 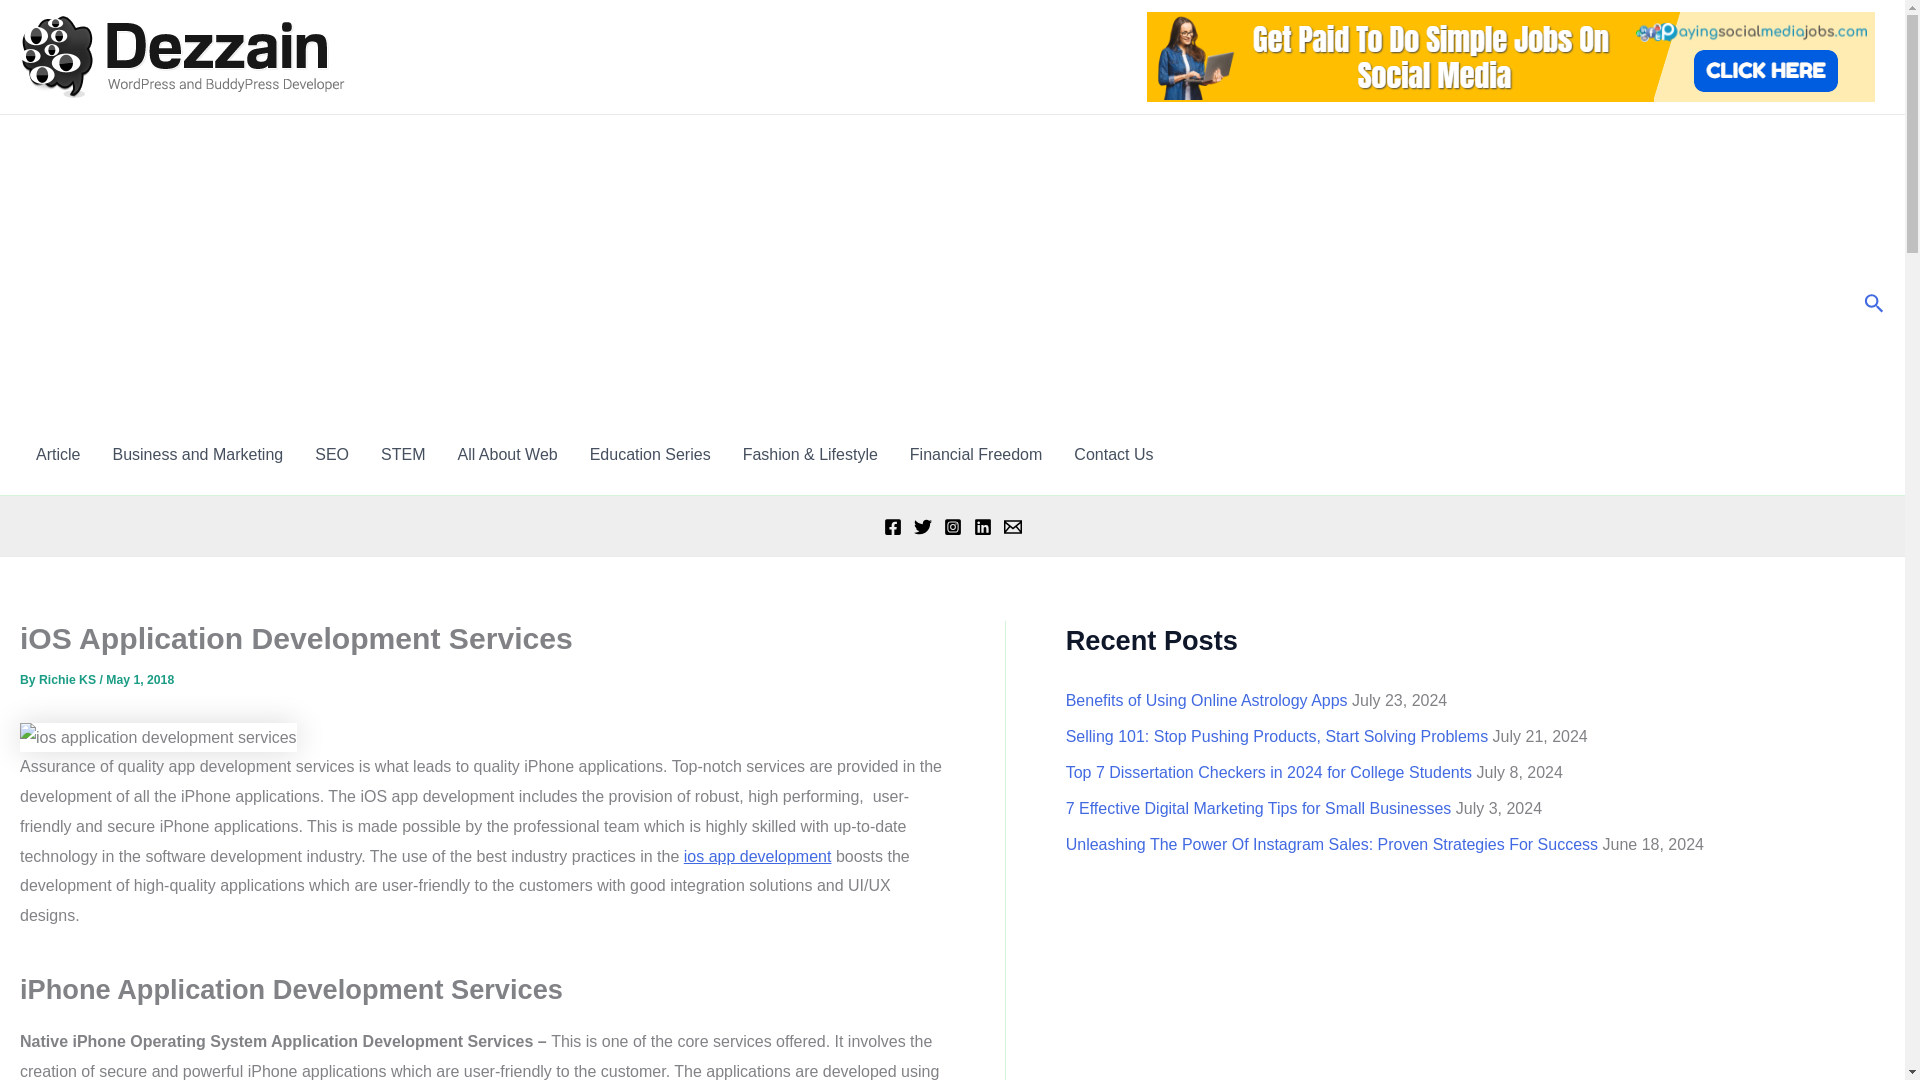 What do you see at coordinates (757, 856) in the screenshot?
I see `ios app development` at bounding box center [757, 856].